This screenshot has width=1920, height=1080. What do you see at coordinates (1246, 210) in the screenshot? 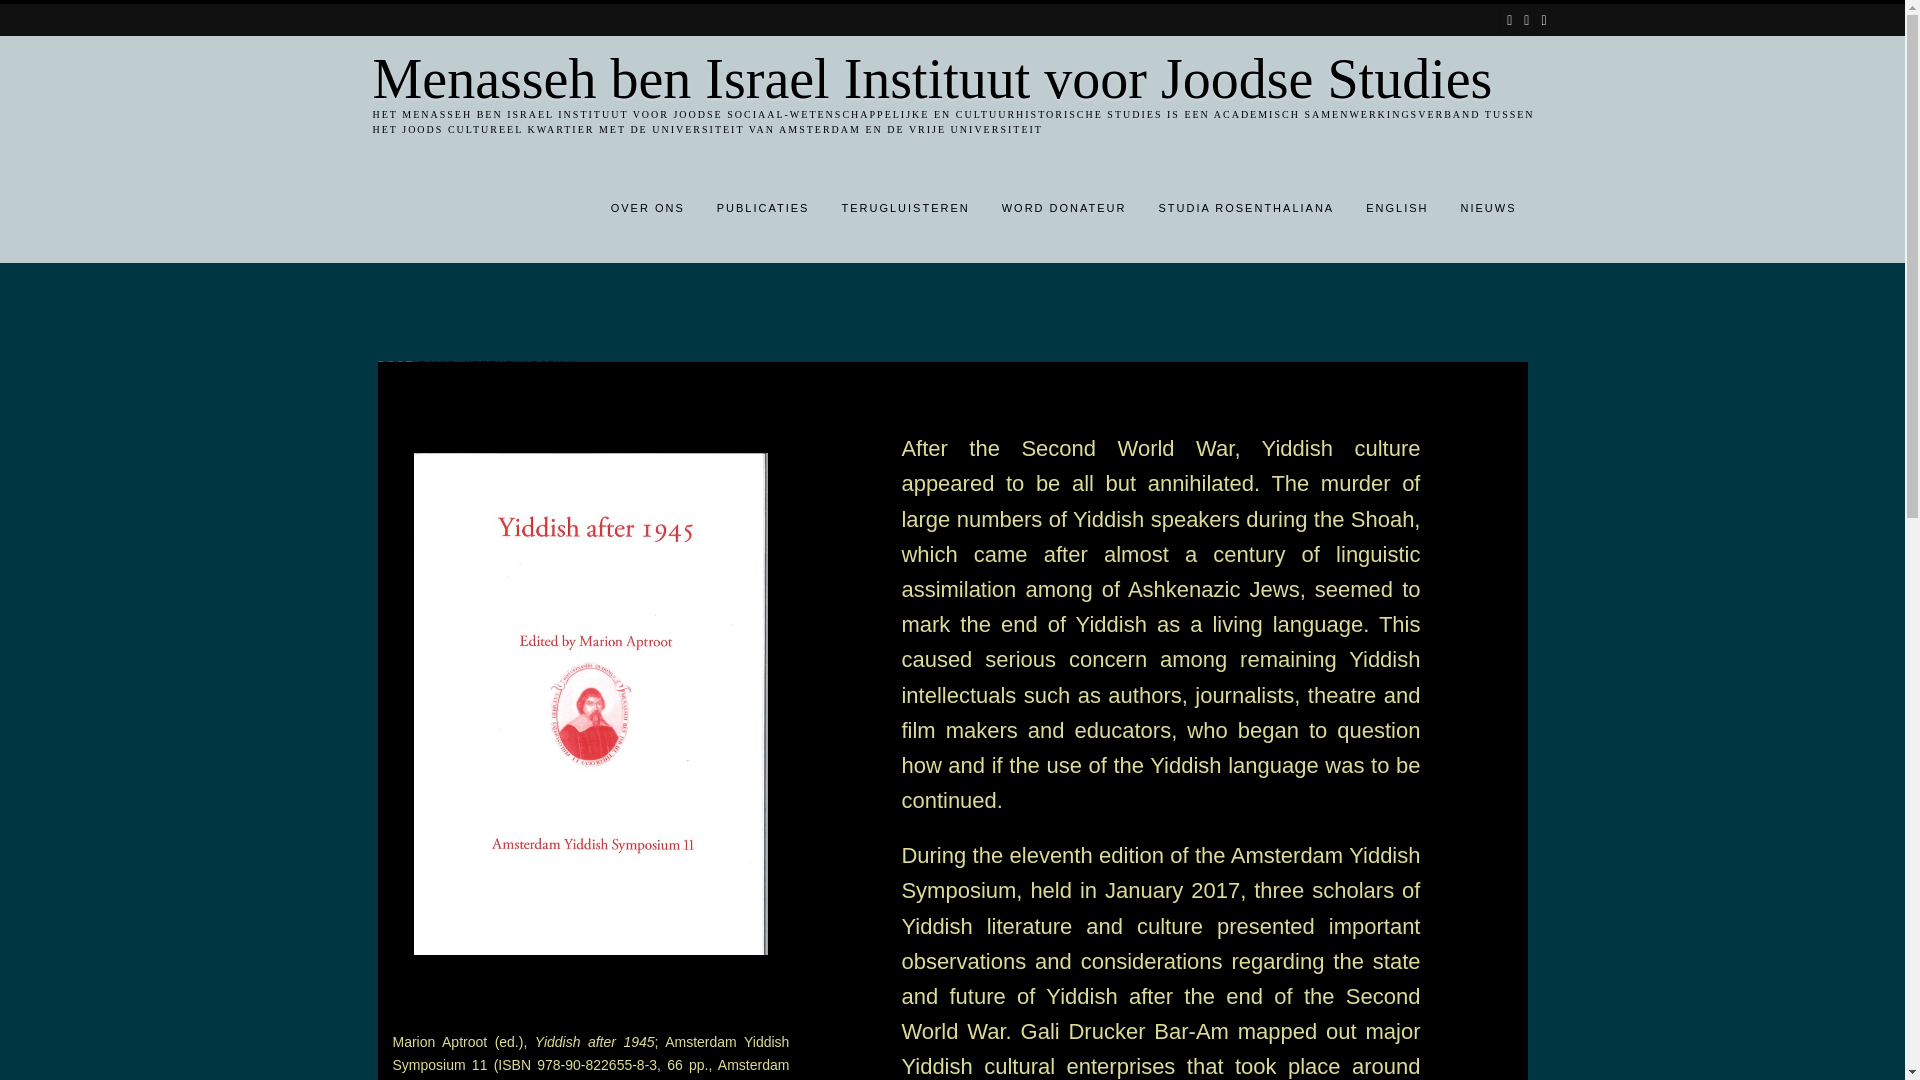
I see `STUDIA ROSENTHALIANA` at bounding box center [1246, 210].